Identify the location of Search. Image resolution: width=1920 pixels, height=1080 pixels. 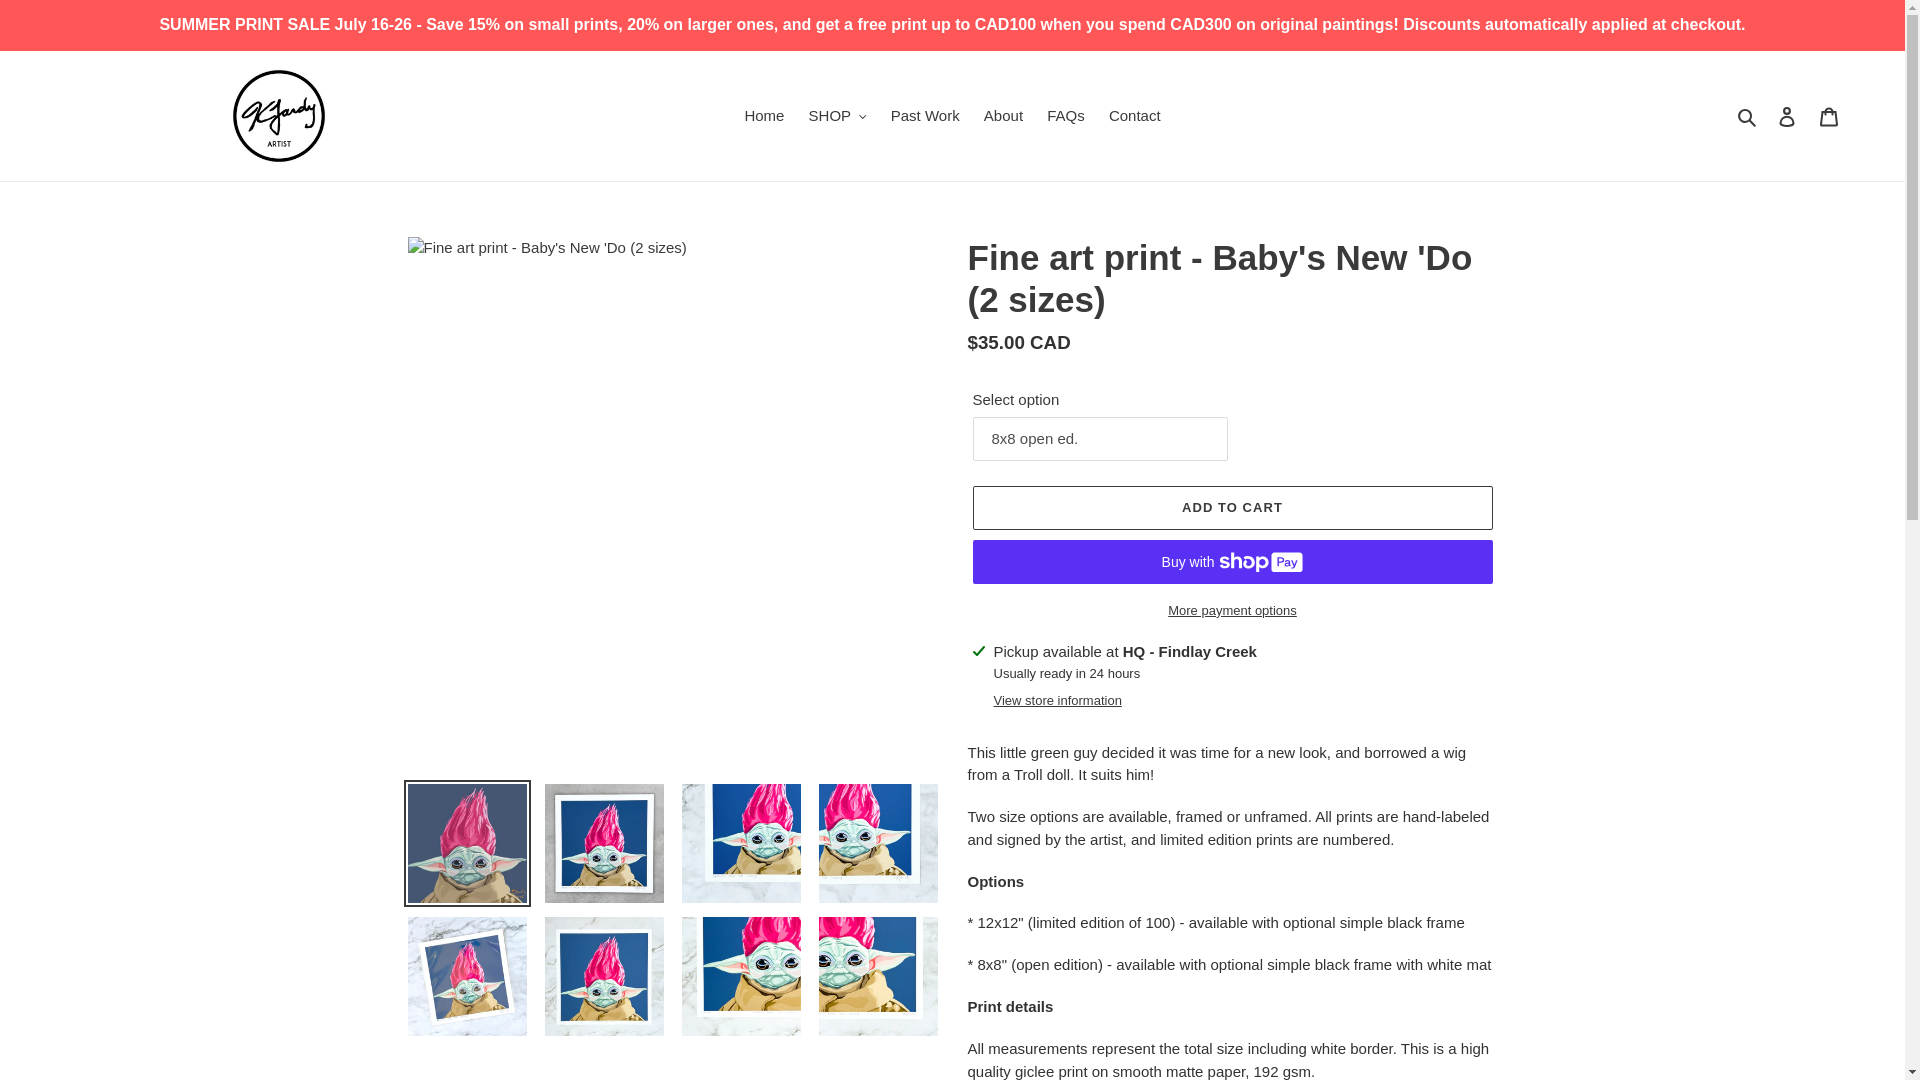
(1748, 116).